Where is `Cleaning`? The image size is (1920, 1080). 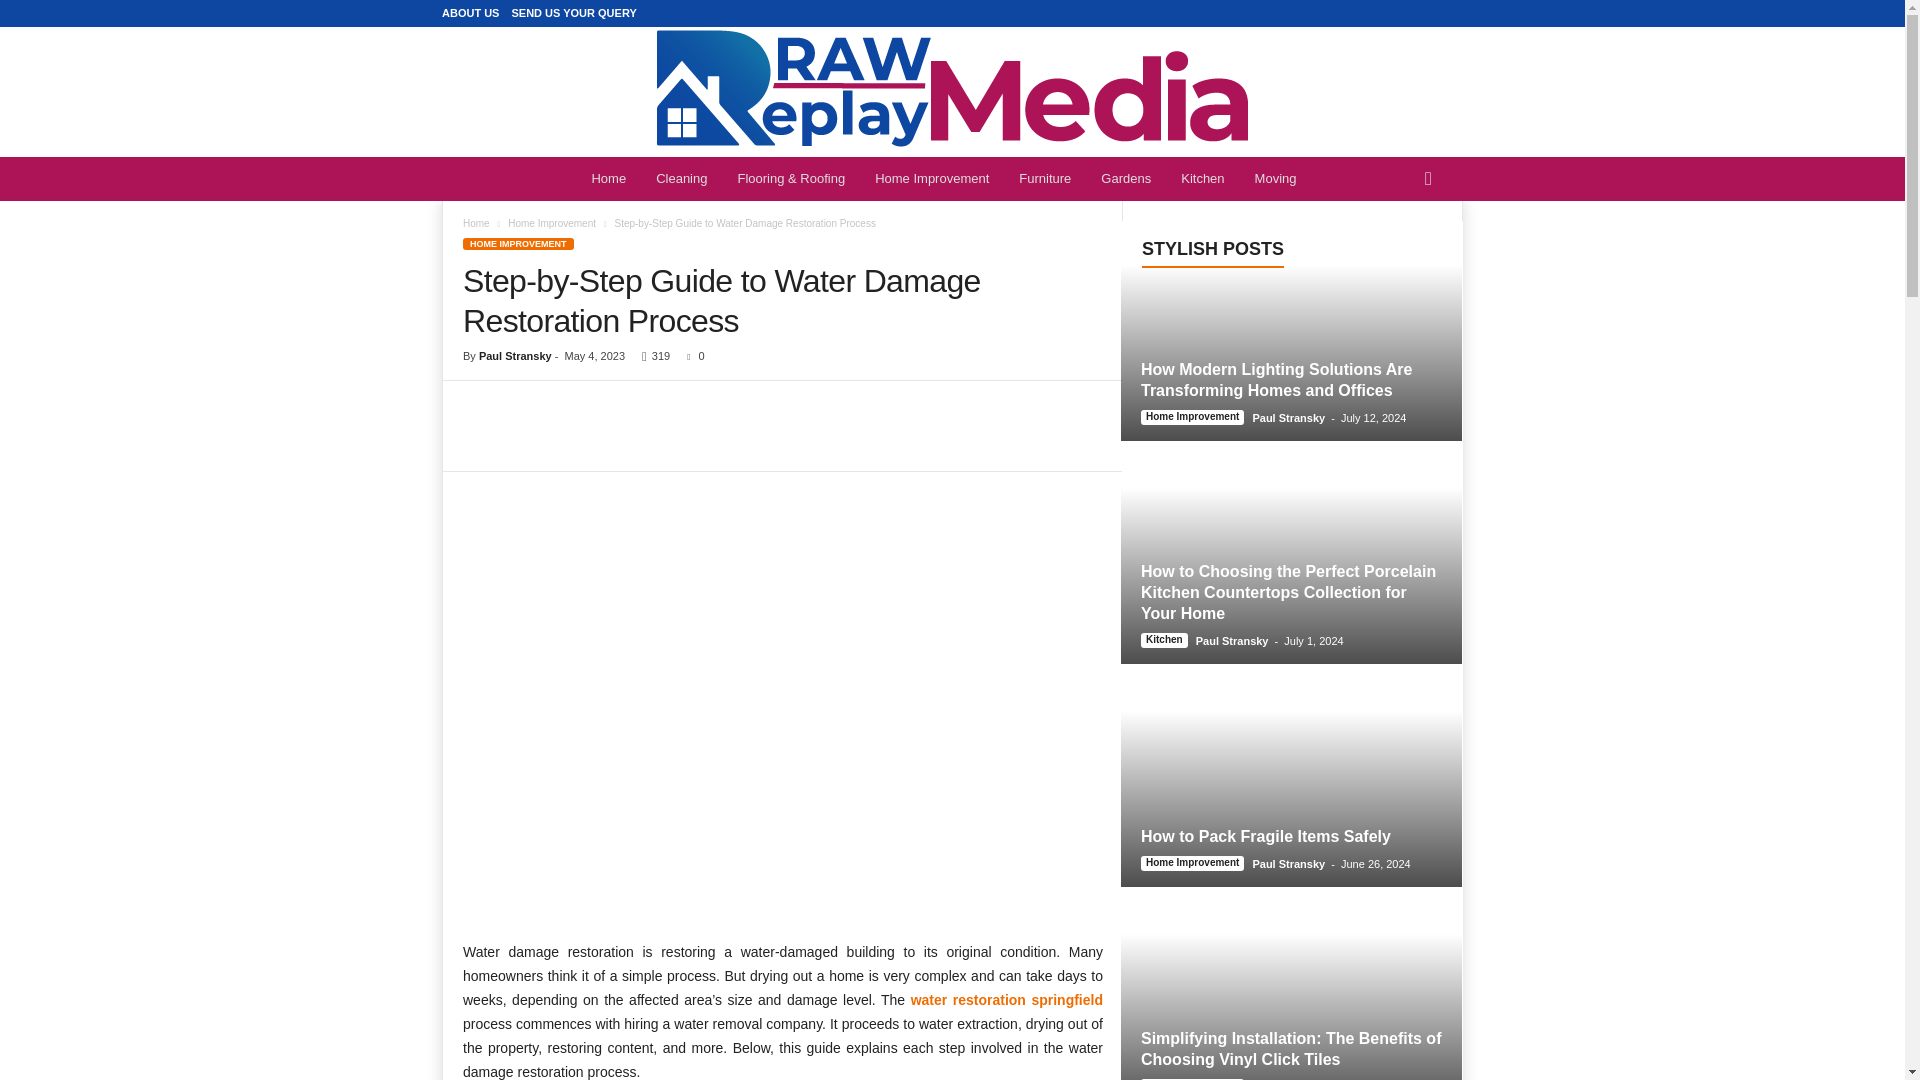 Cleaning is located at coordinates (681, 178).